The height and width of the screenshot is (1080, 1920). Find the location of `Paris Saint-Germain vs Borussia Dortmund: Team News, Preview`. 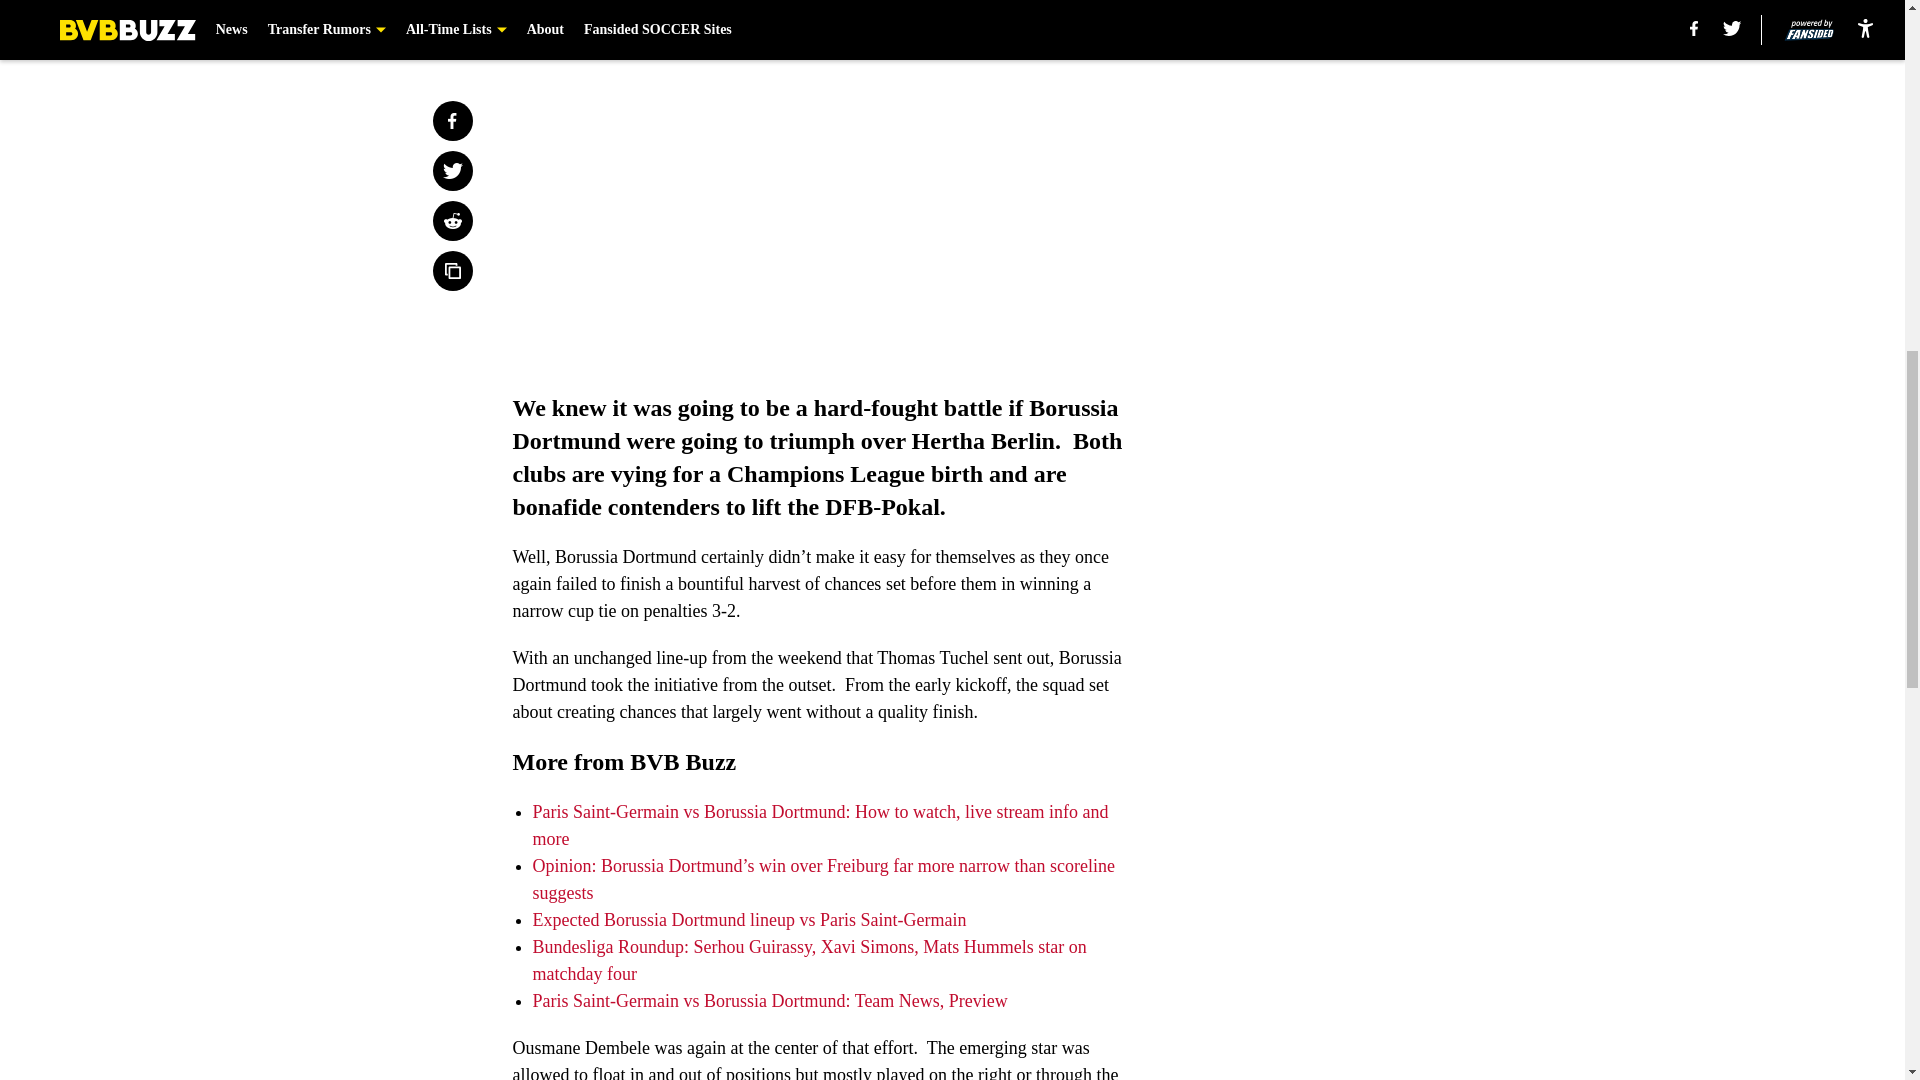

Paris Saint-Germain vs Borussia Dortmund: Team News, Preview is located at coordinates (768, 1000).